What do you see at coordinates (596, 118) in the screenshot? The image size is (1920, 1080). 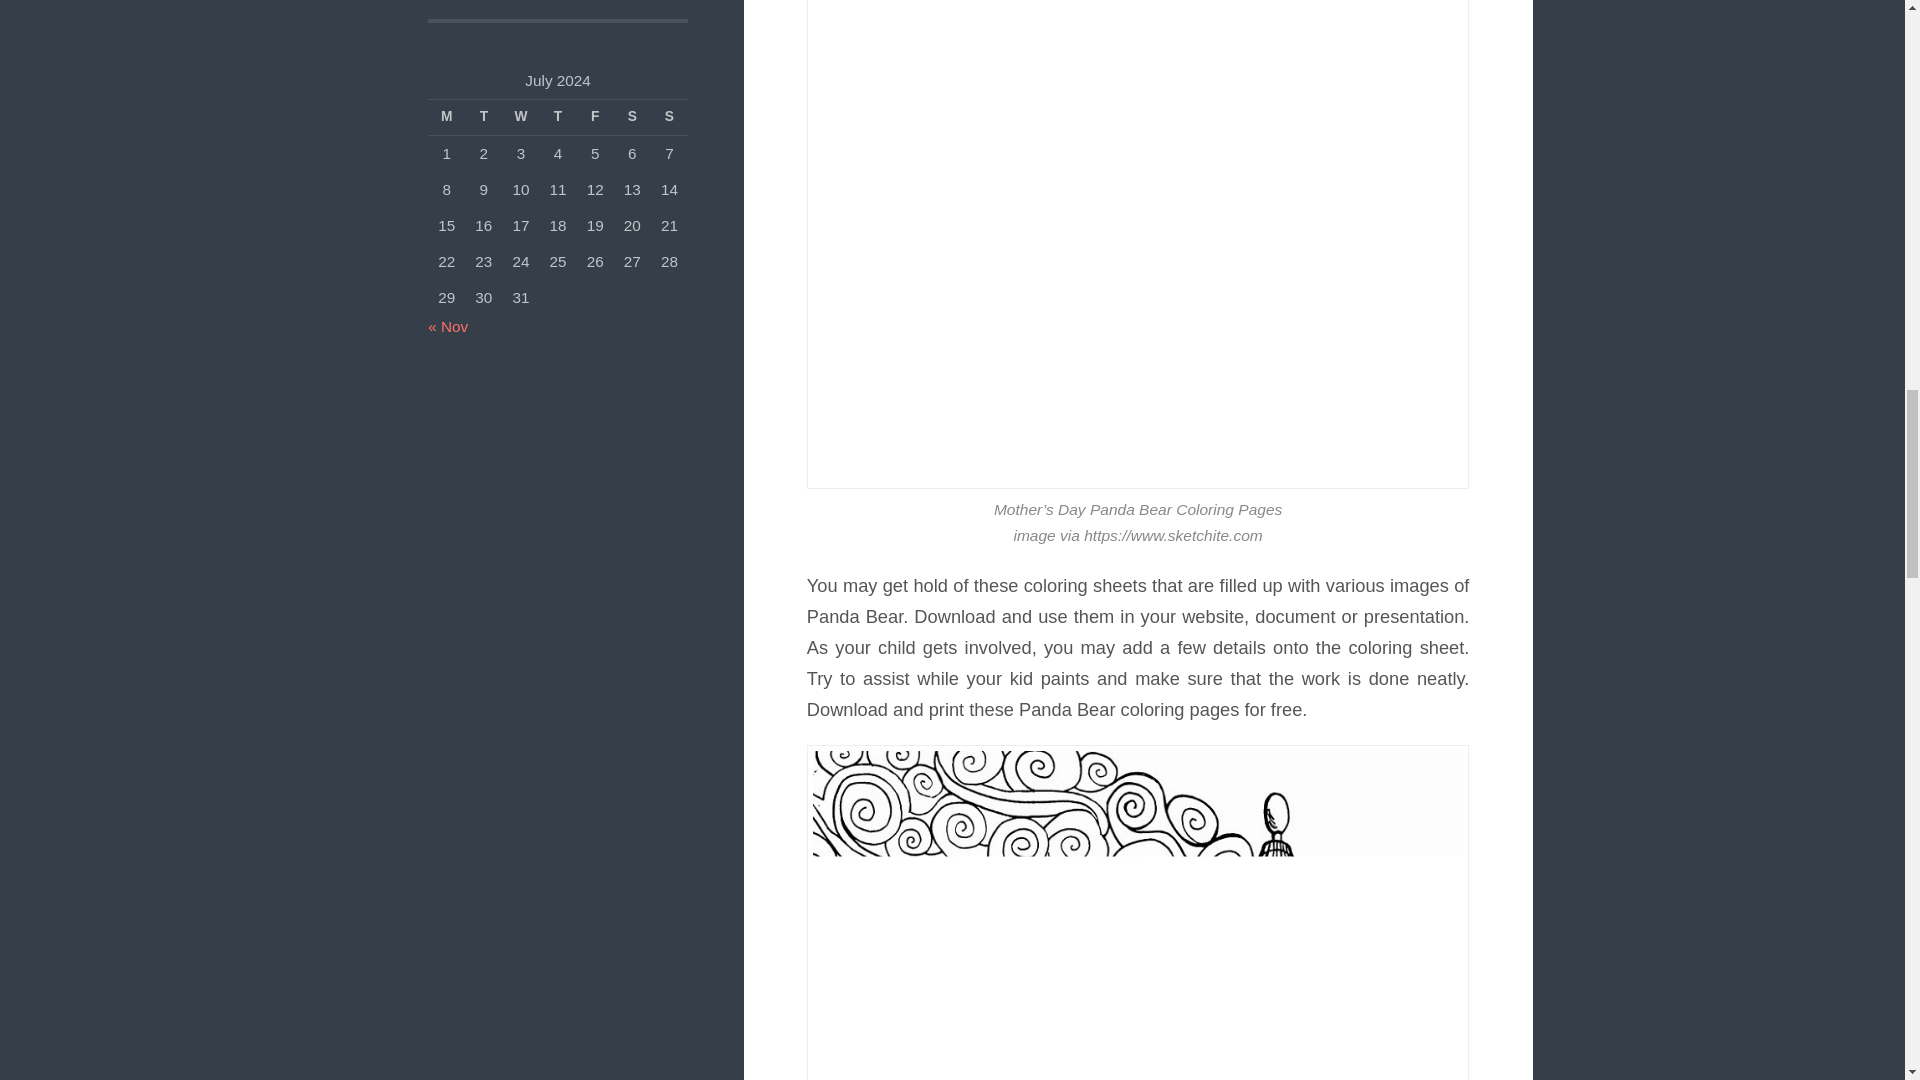 I see `Friday` at bounding box center [596, 118].